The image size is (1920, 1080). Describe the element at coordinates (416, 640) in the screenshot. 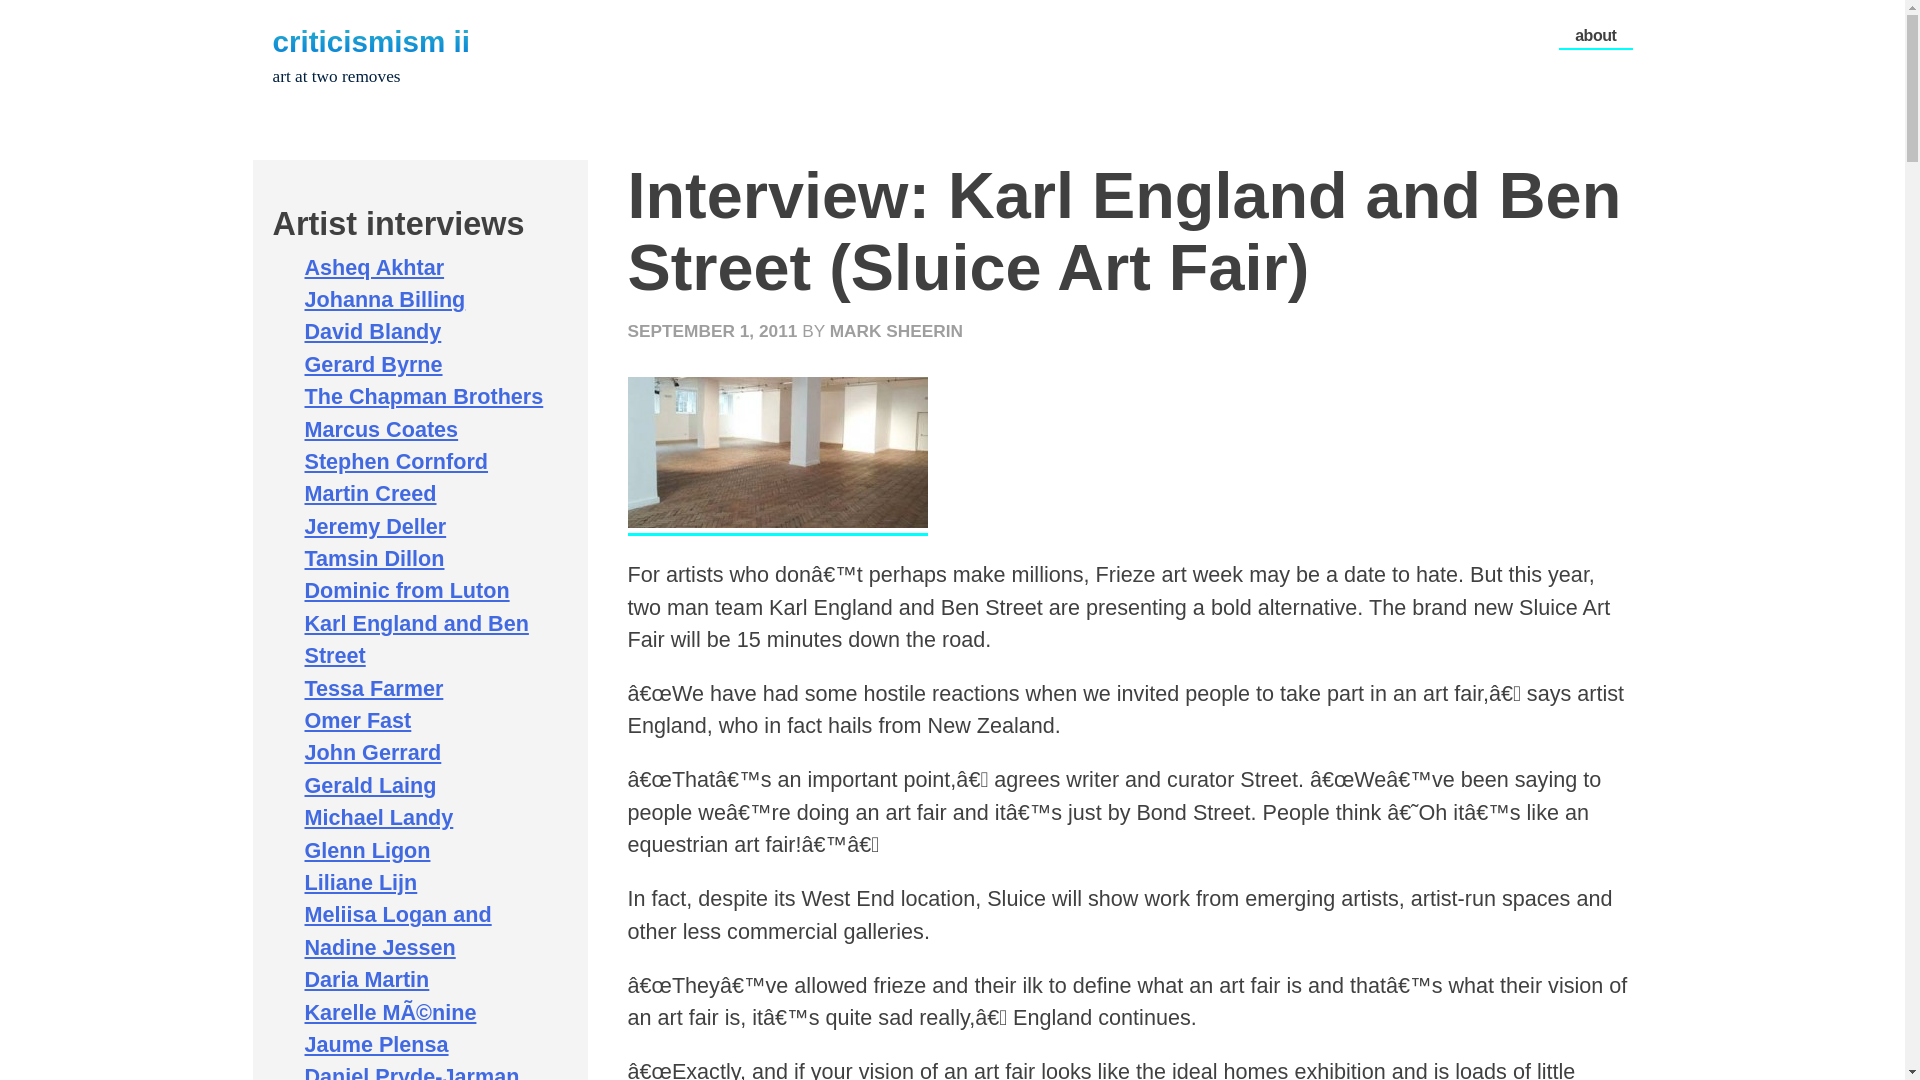

I see `Karl England and Ben Street` at that location.